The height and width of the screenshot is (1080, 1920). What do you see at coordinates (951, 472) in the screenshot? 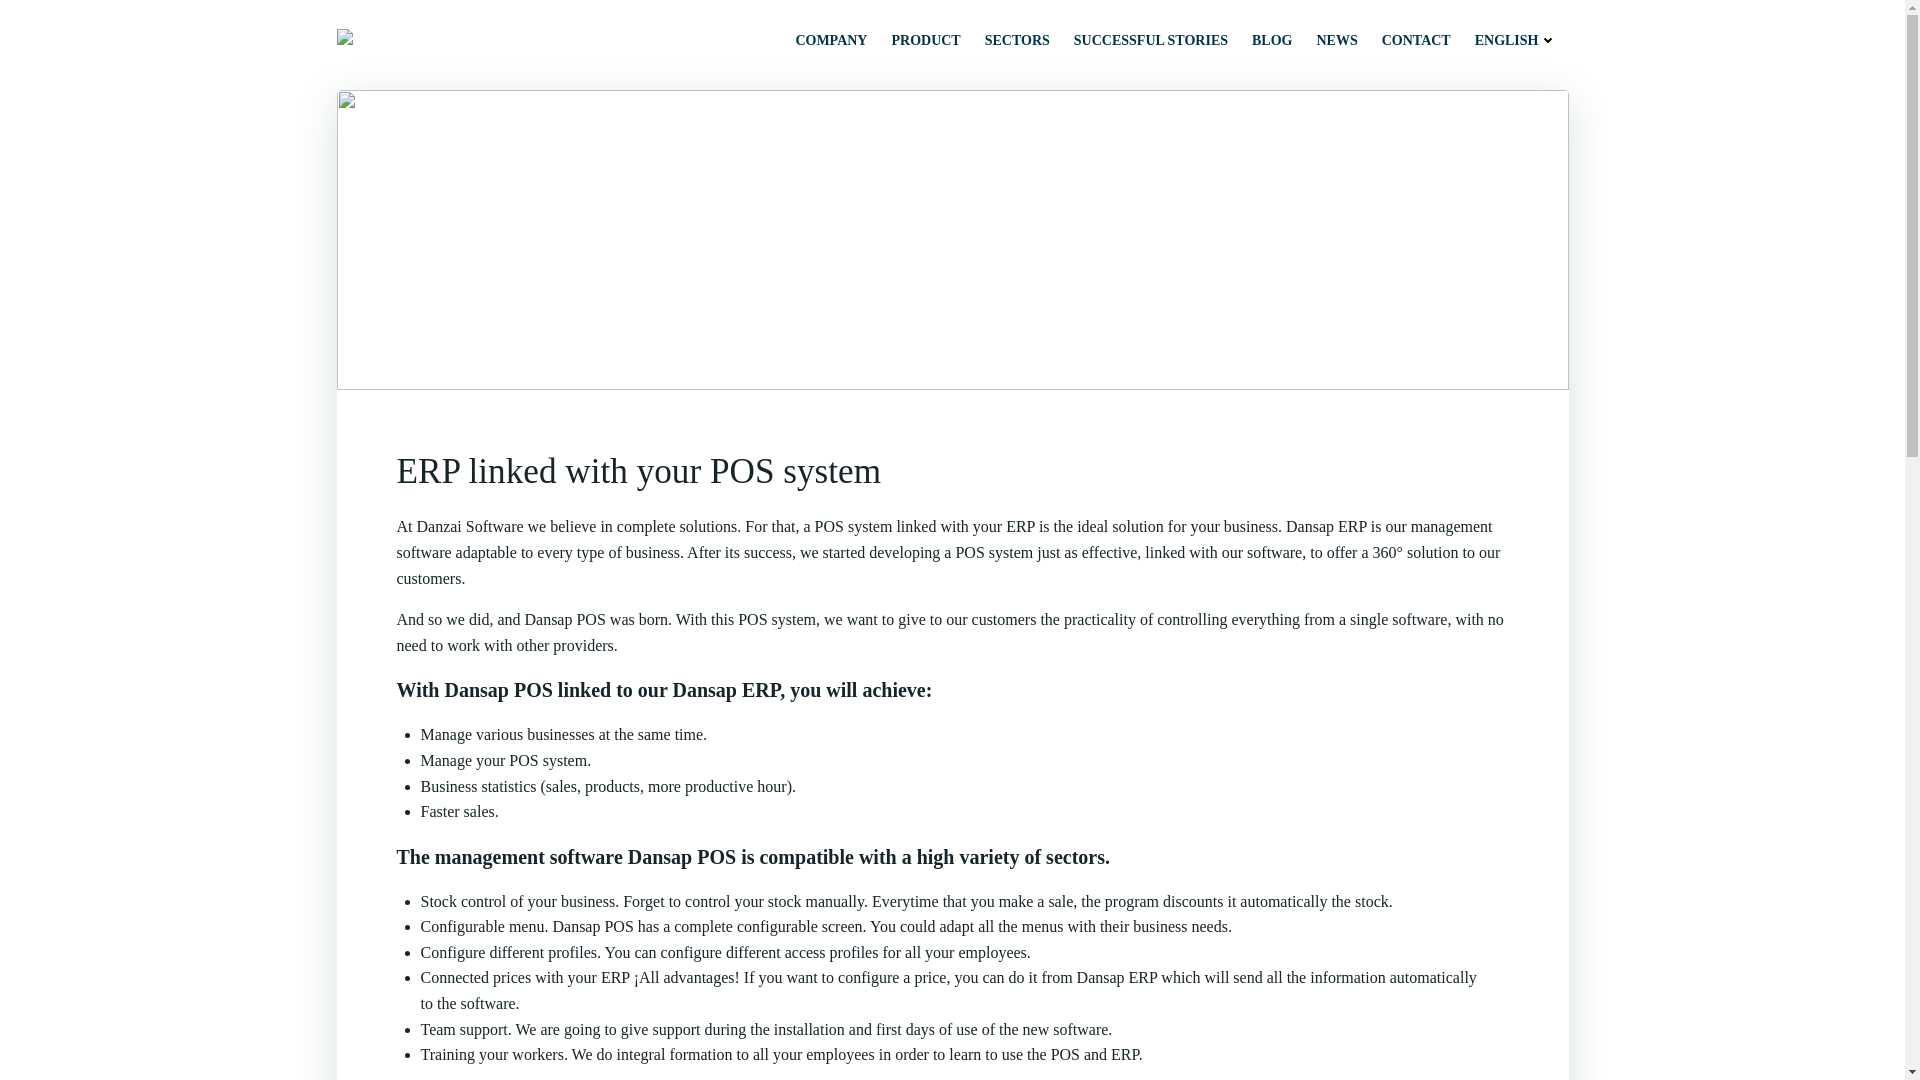
I see `ERP linked with your POS system` at bounding box center [951, 472].